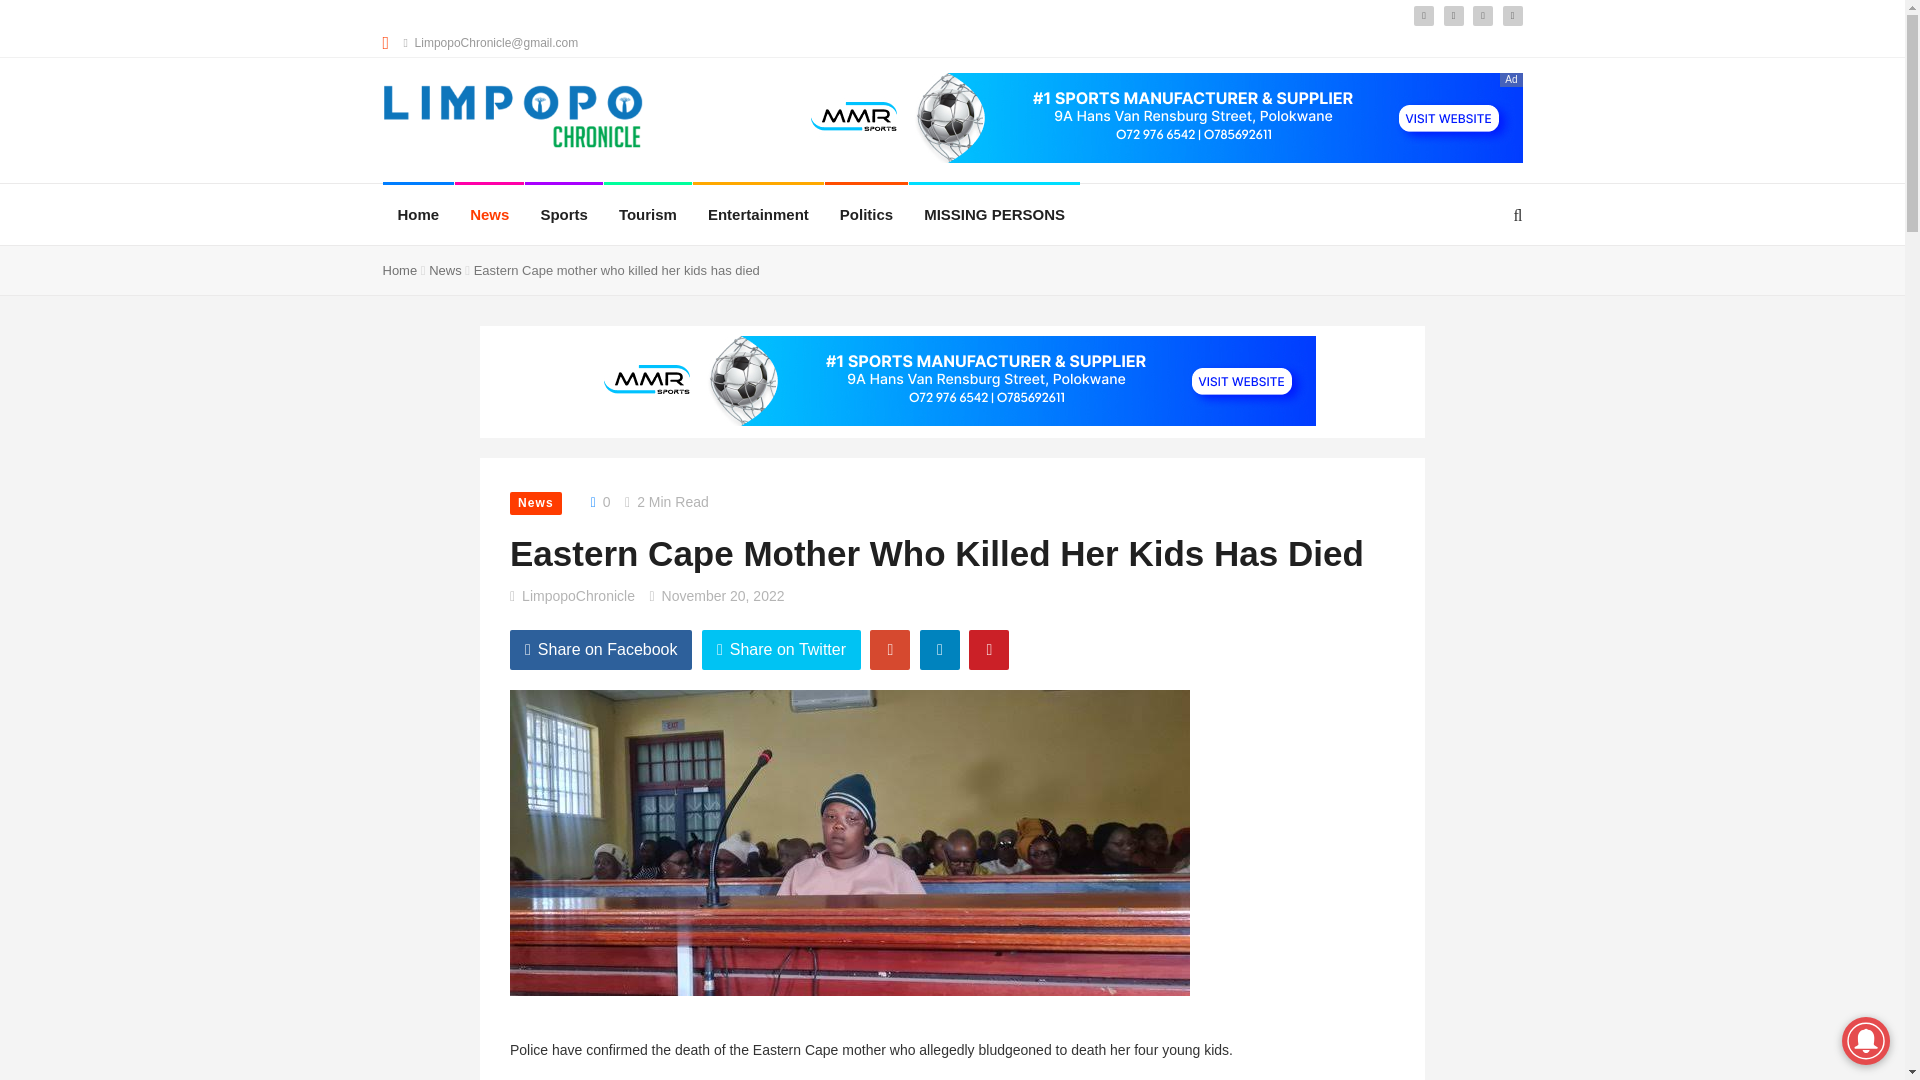 This screenshot has width=1920, height=1080. I want to click on Limpopo Chronicle, so click(514, 118).